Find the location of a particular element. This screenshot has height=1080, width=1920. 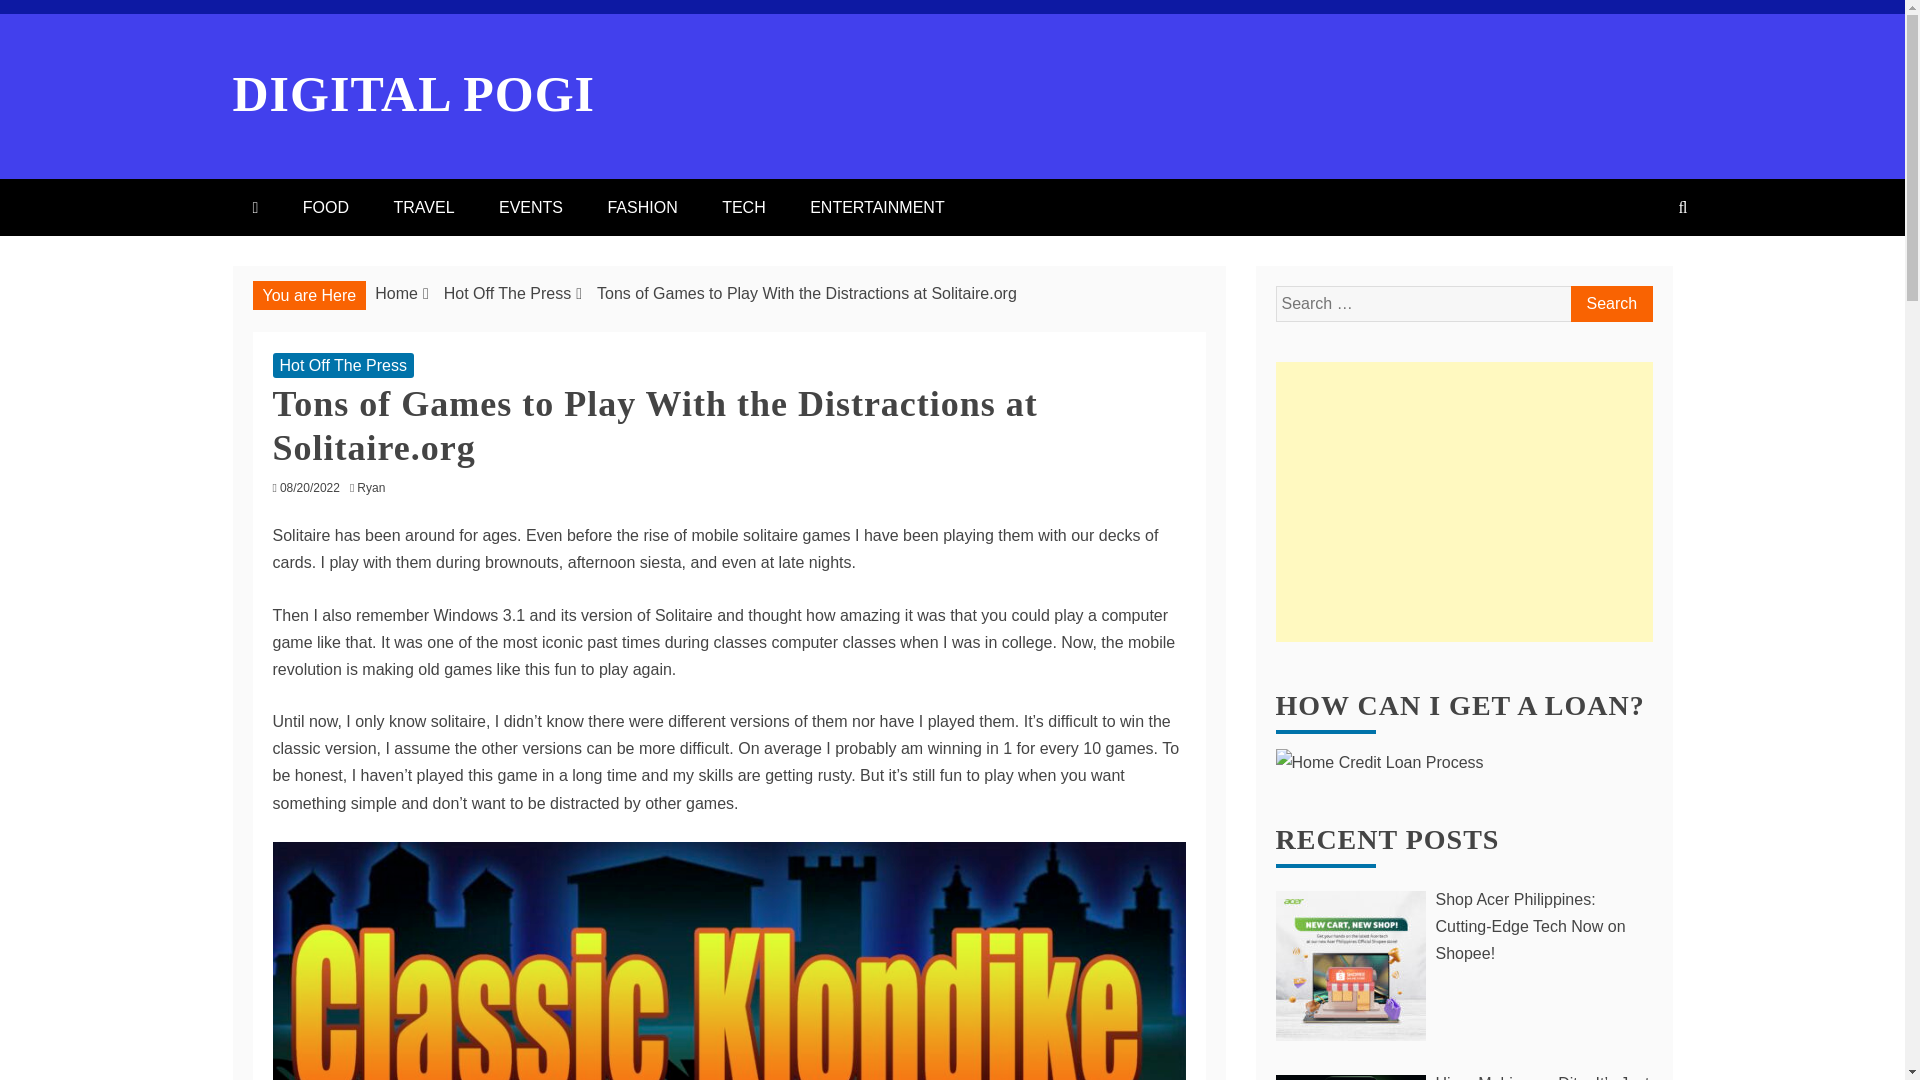

DIGITAL POGI is located at coordinates (414, 94).